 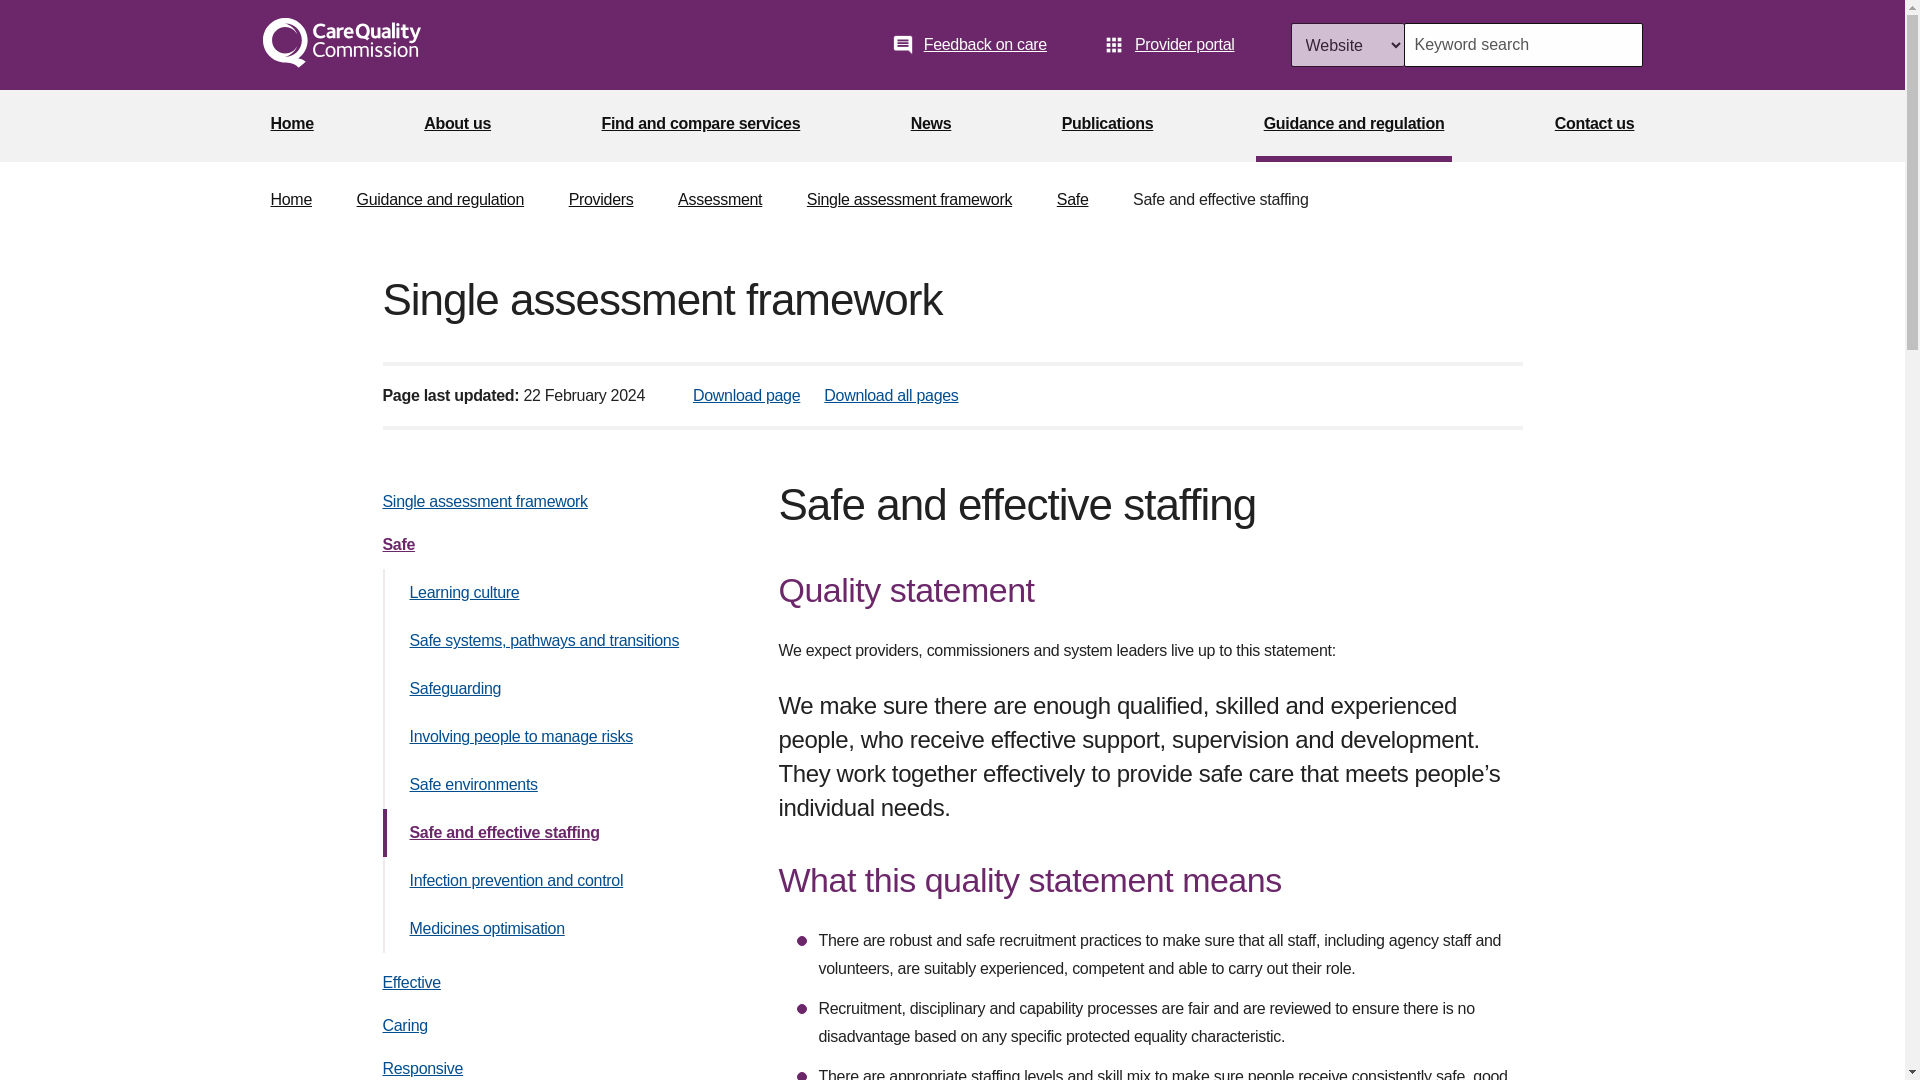 What do you see at coordinates (458, 126) in the screenshot?
I see `About us` at bounding box center [458, 126].